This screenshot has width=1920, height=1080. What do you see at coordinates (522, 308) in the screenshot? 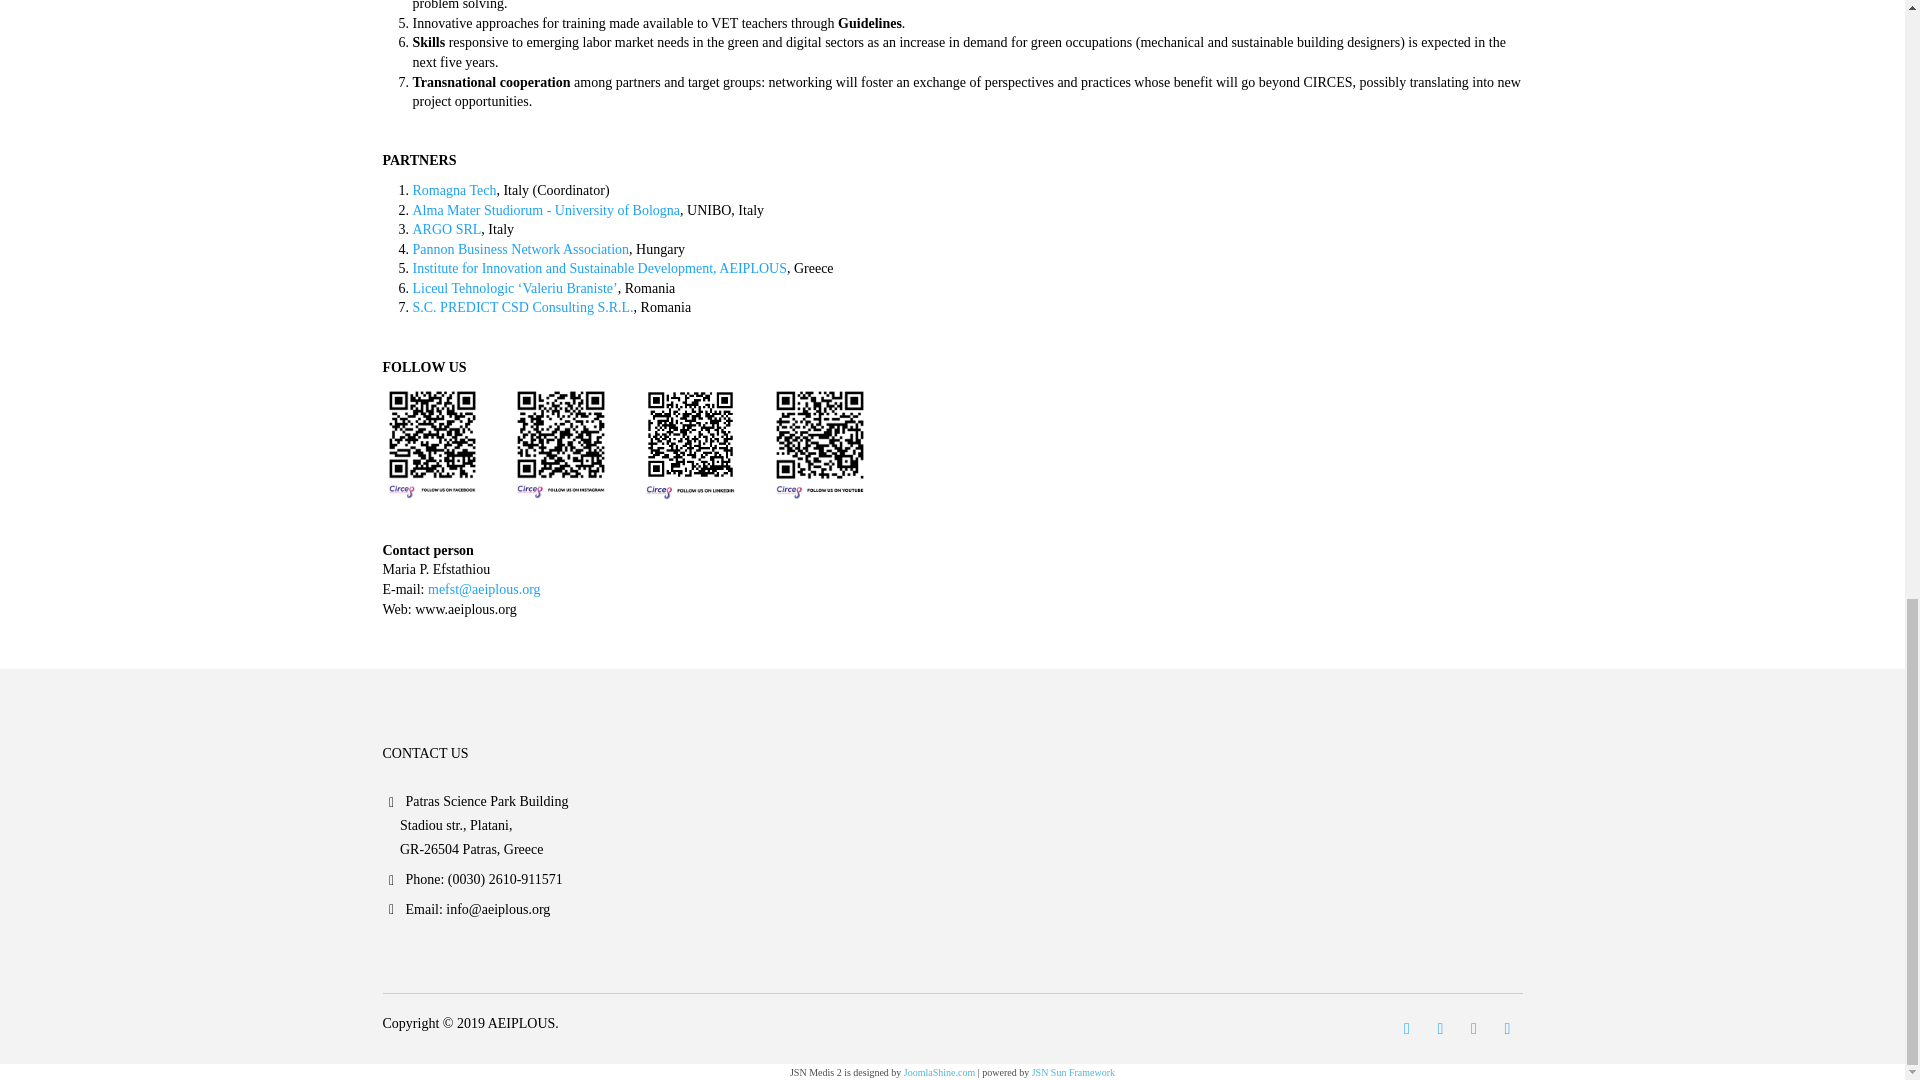
I see `S.C. PREDICT CSD Consulting S.R.L.` at bounding box center [522, 308].